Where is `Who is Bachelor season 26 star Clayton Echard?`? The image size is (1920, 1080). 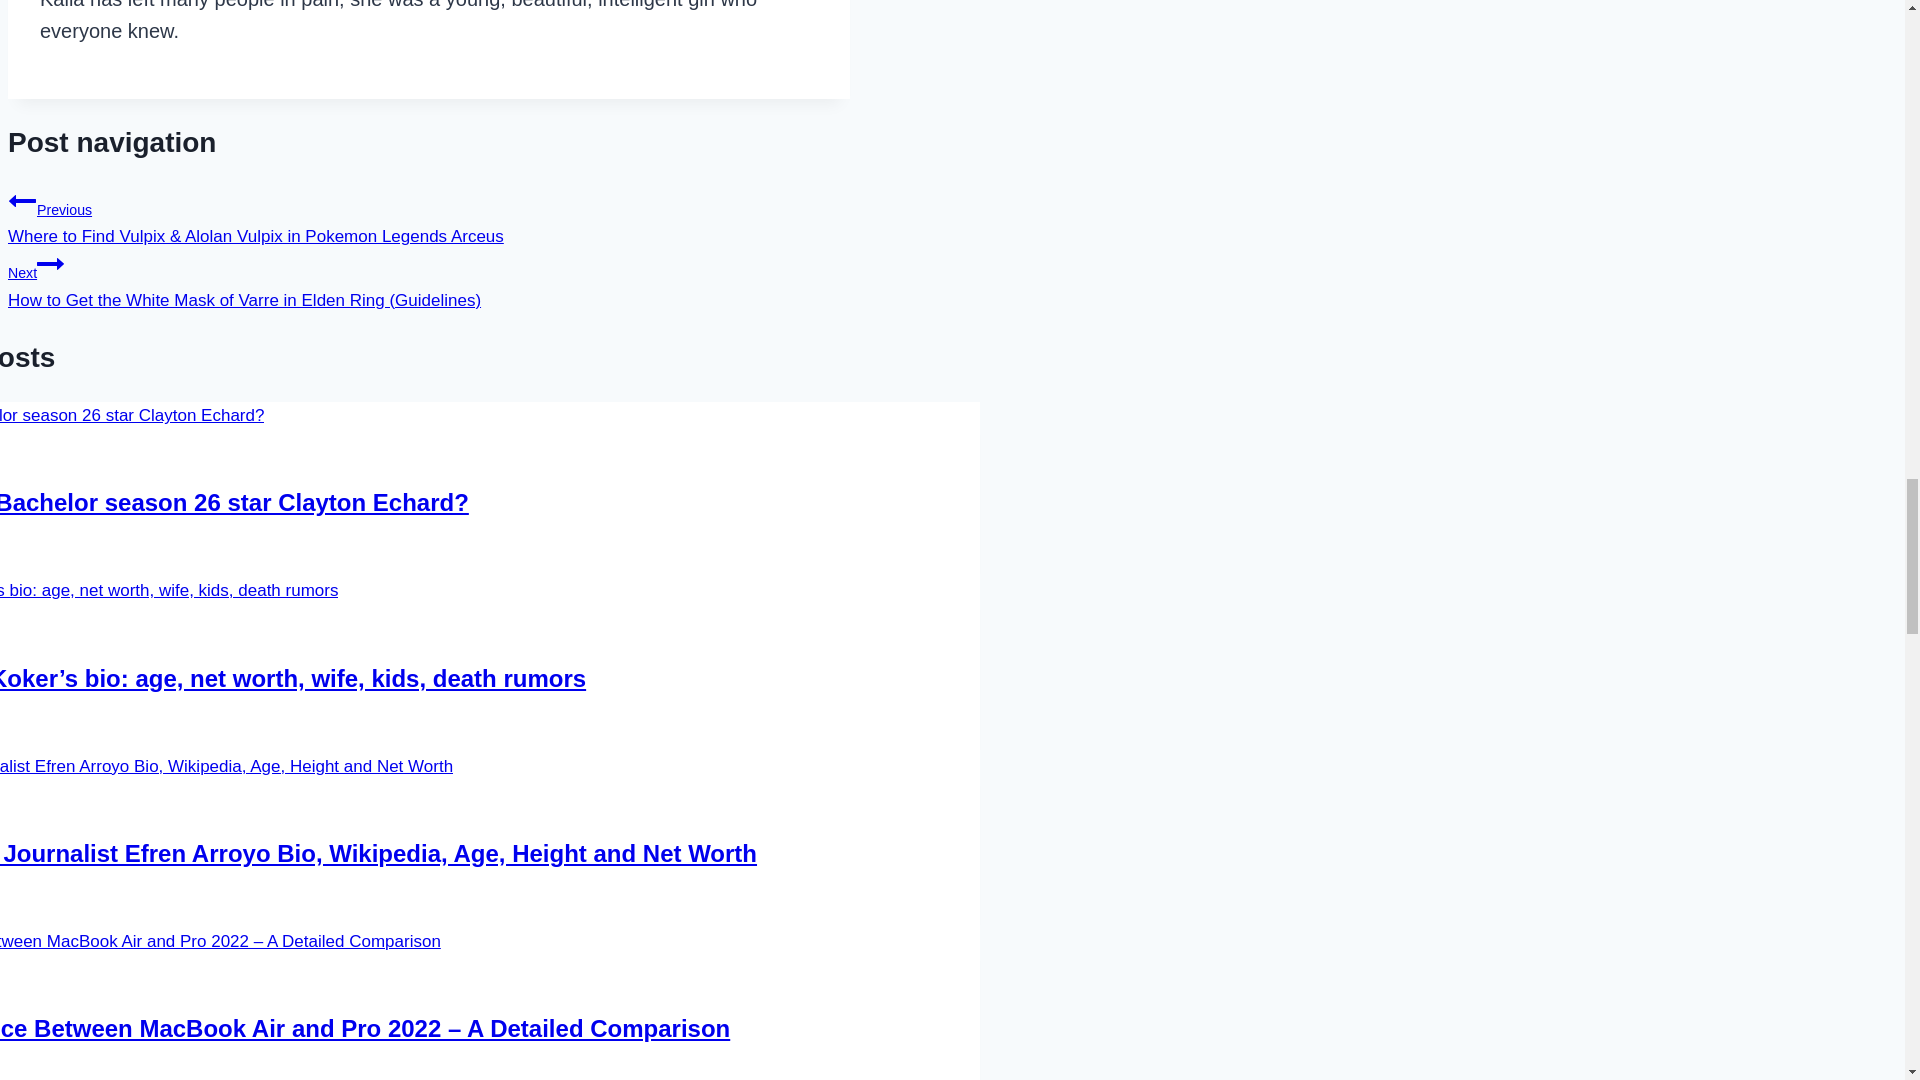 Who is Bachelor season 26 star Clayton Echard? is located at coordinates (234, 502).